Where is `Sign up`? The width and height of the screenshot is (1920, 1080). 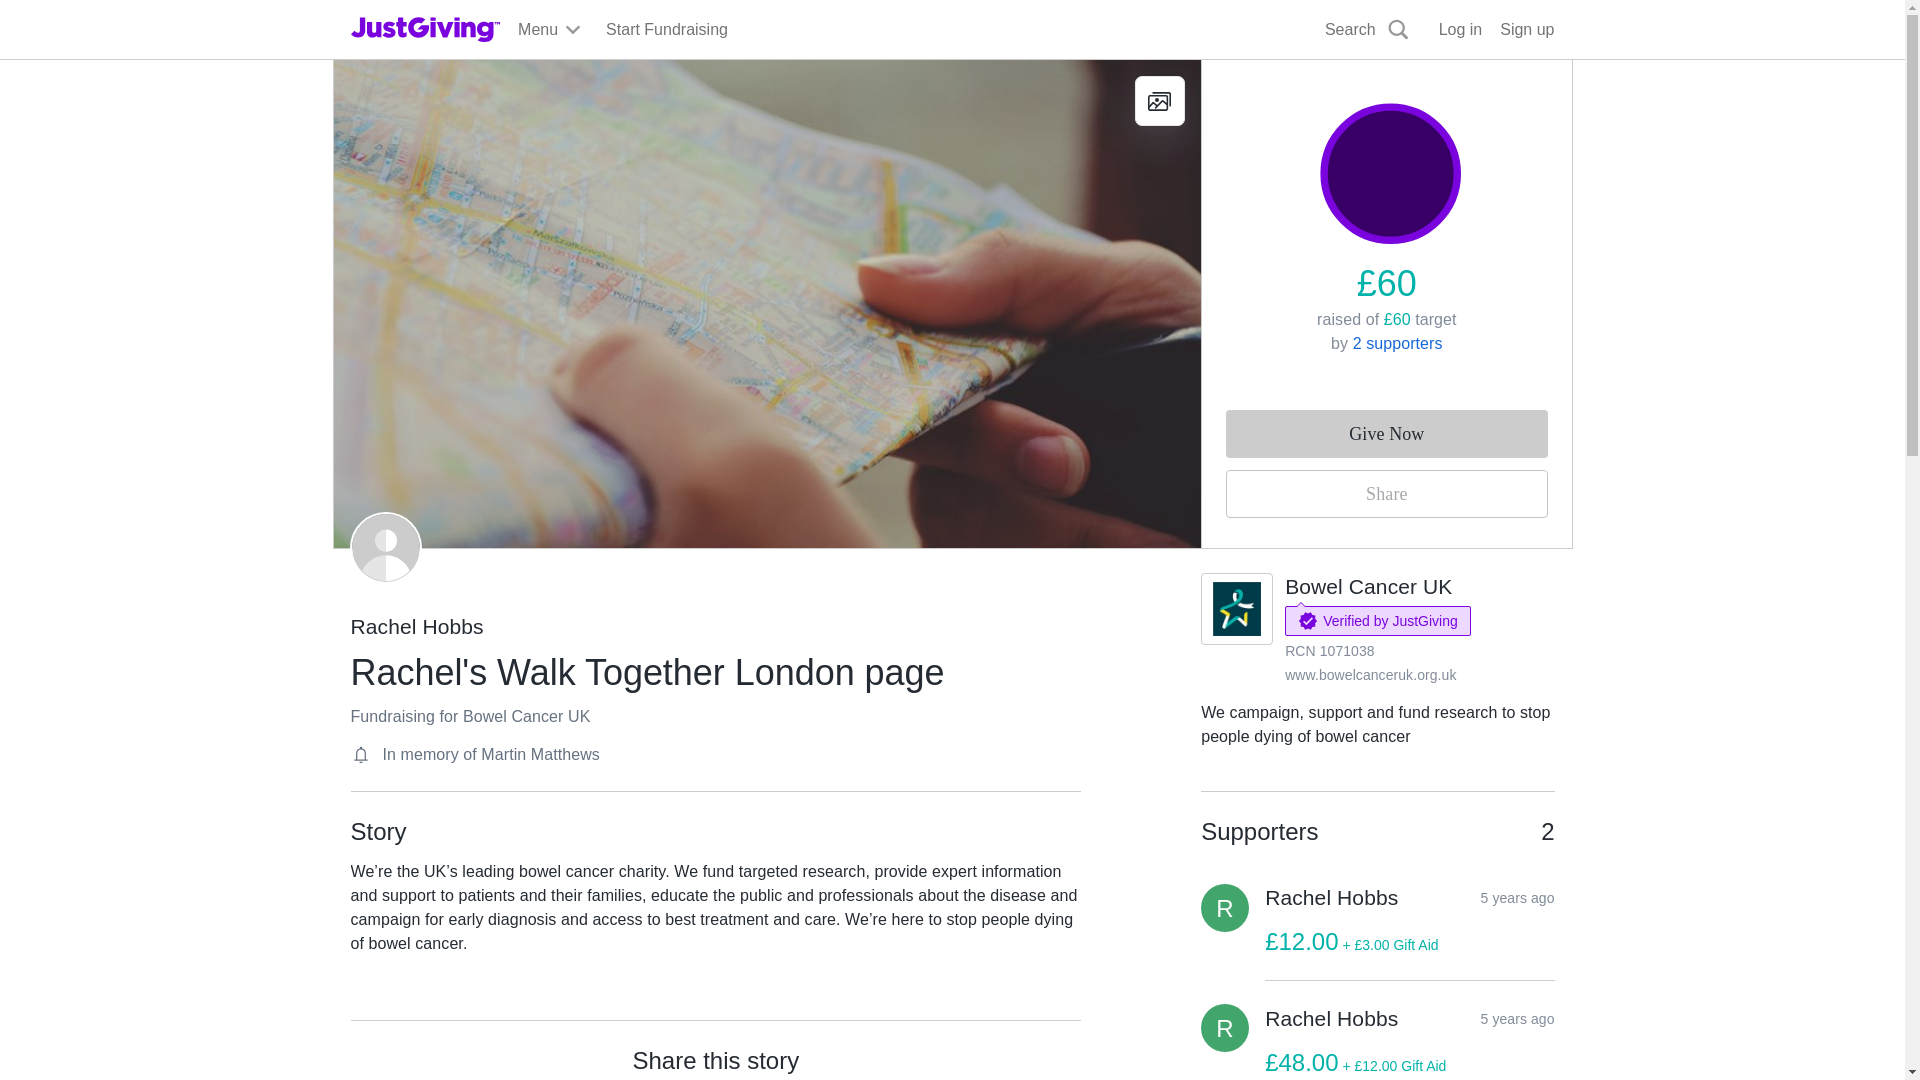 Sign up is located at coordinates (1526, 30).